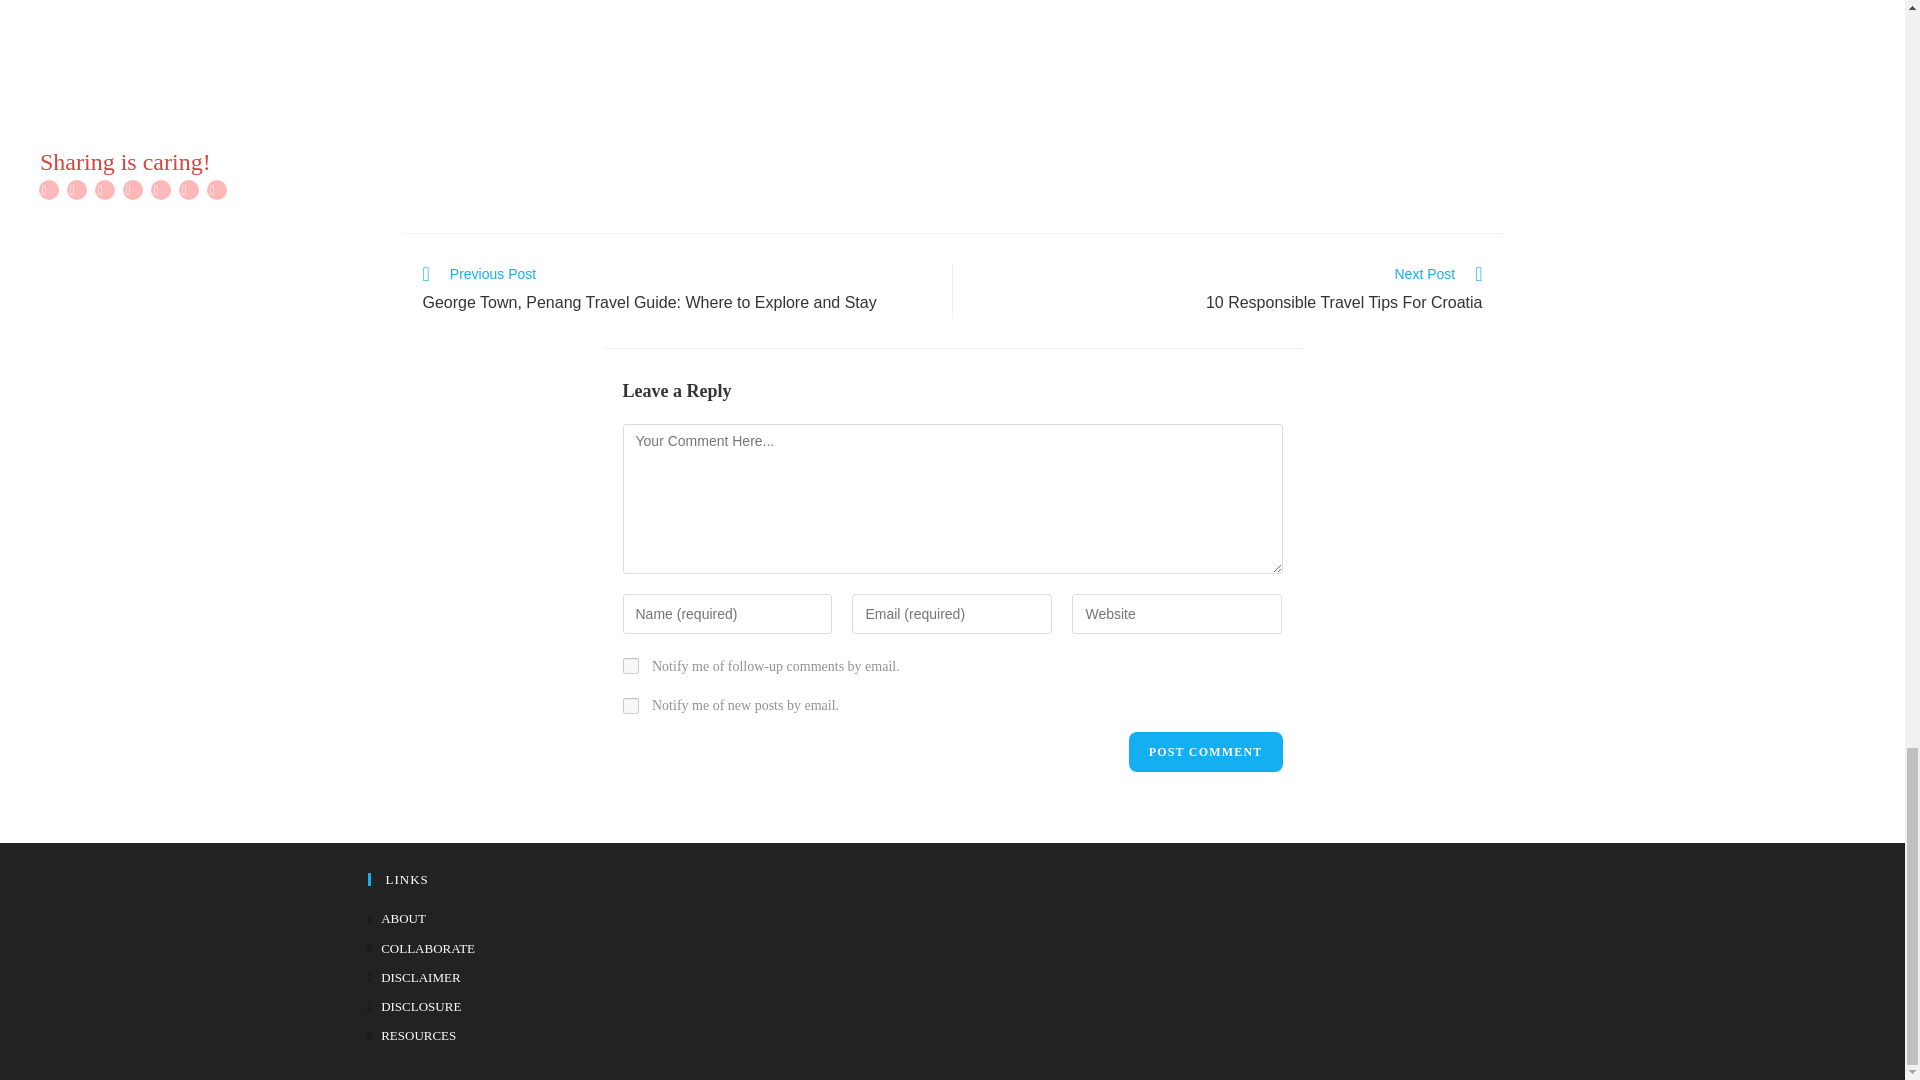 This screenshot has width=1920, height=1080. What do you see at coordinates (133, 190) in the screenshot?
I see `LinkedIn` at bounding box center [133, 190].